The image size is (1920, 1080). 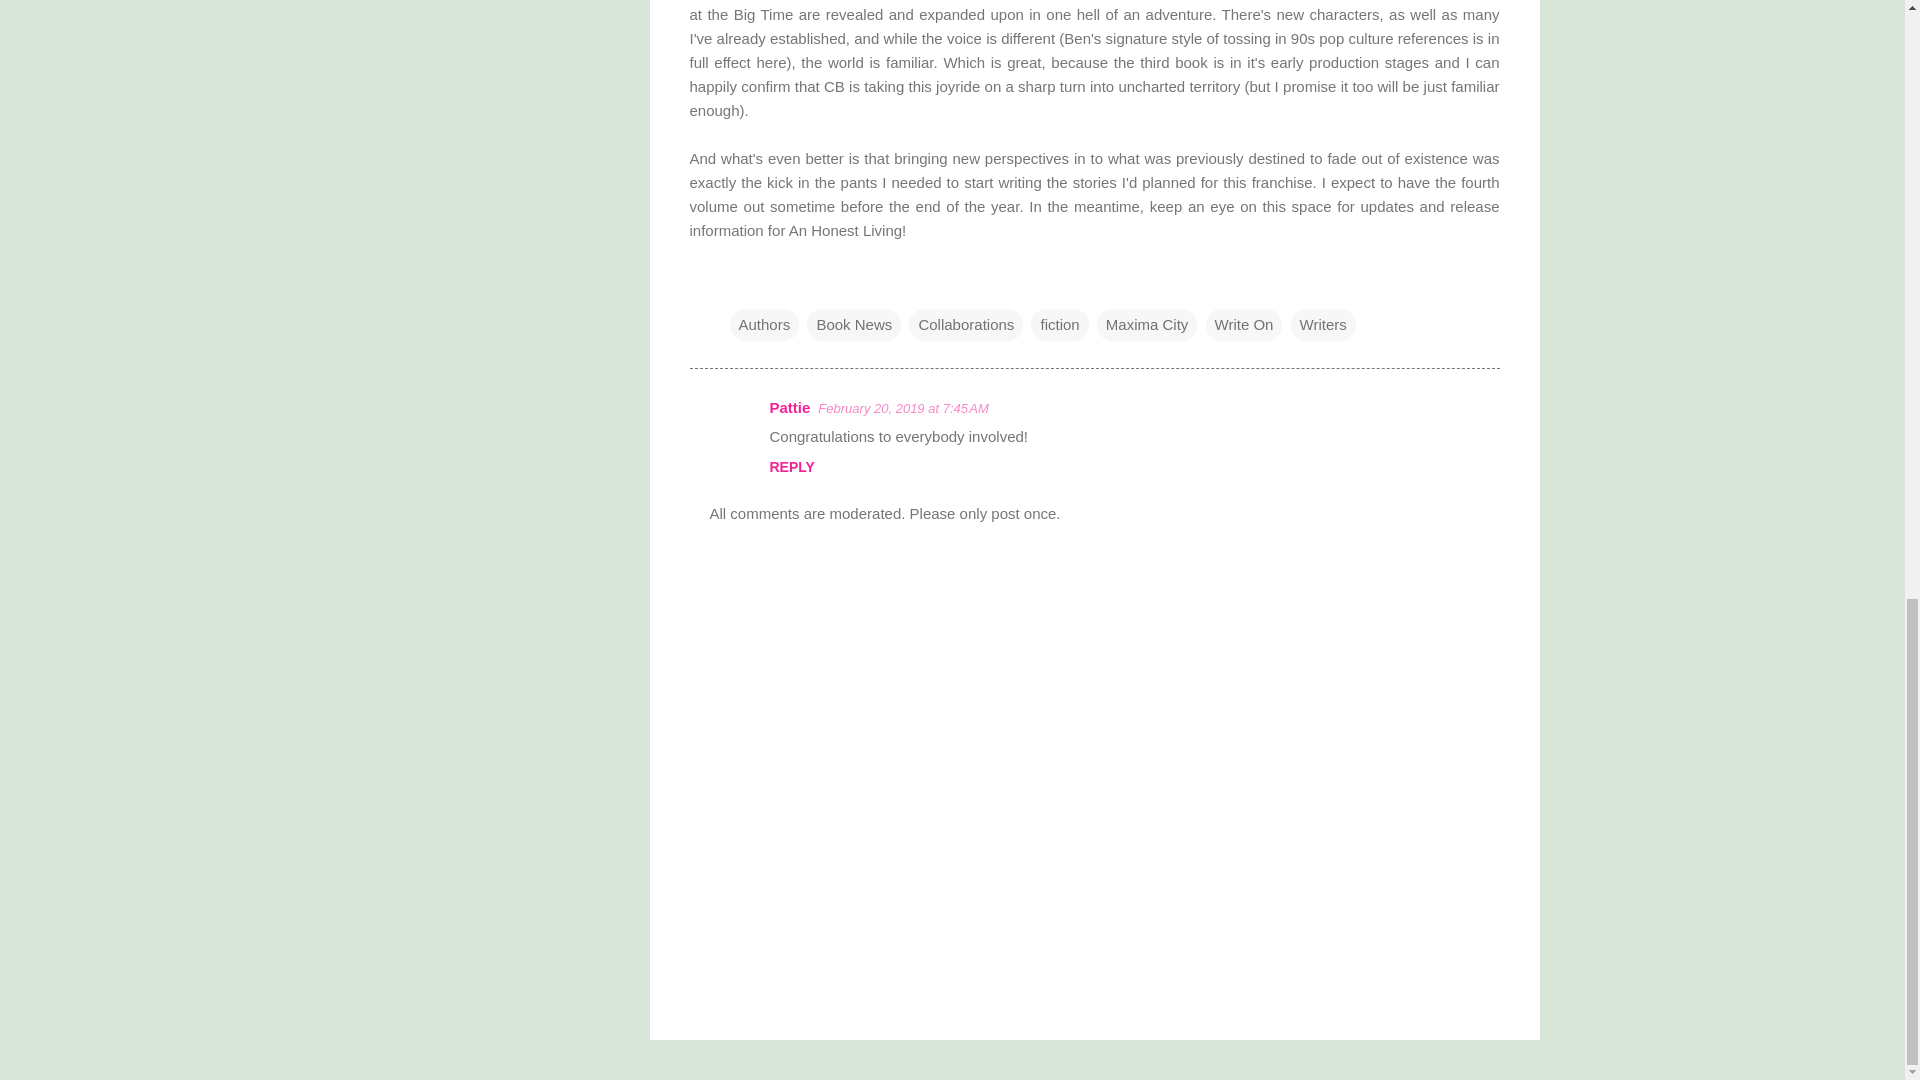 What do you see at coordinates (1060, 324) in the screenshot?
I see `fiction` at bounding box center [1060, 324].